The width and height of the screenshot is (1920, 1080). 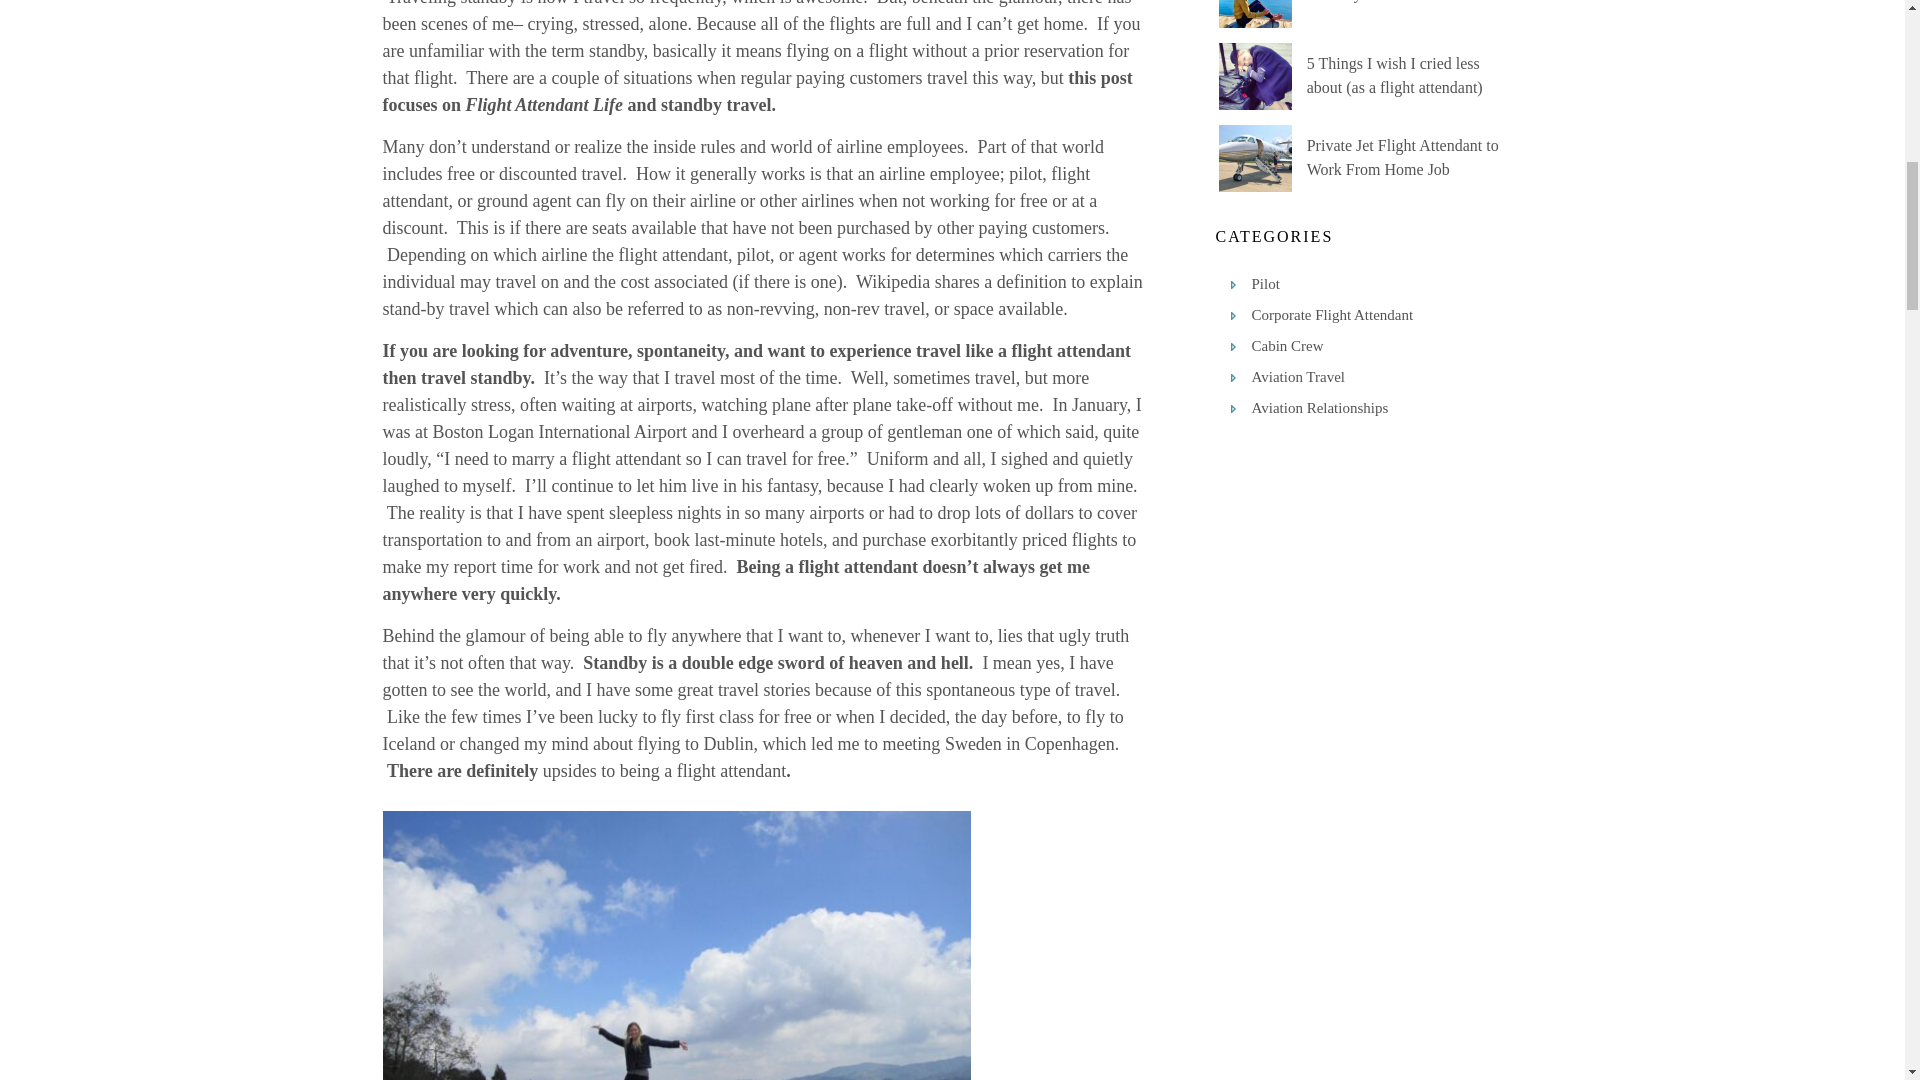 I want to click on how I travel so frequently, so click(x=630, y=3).